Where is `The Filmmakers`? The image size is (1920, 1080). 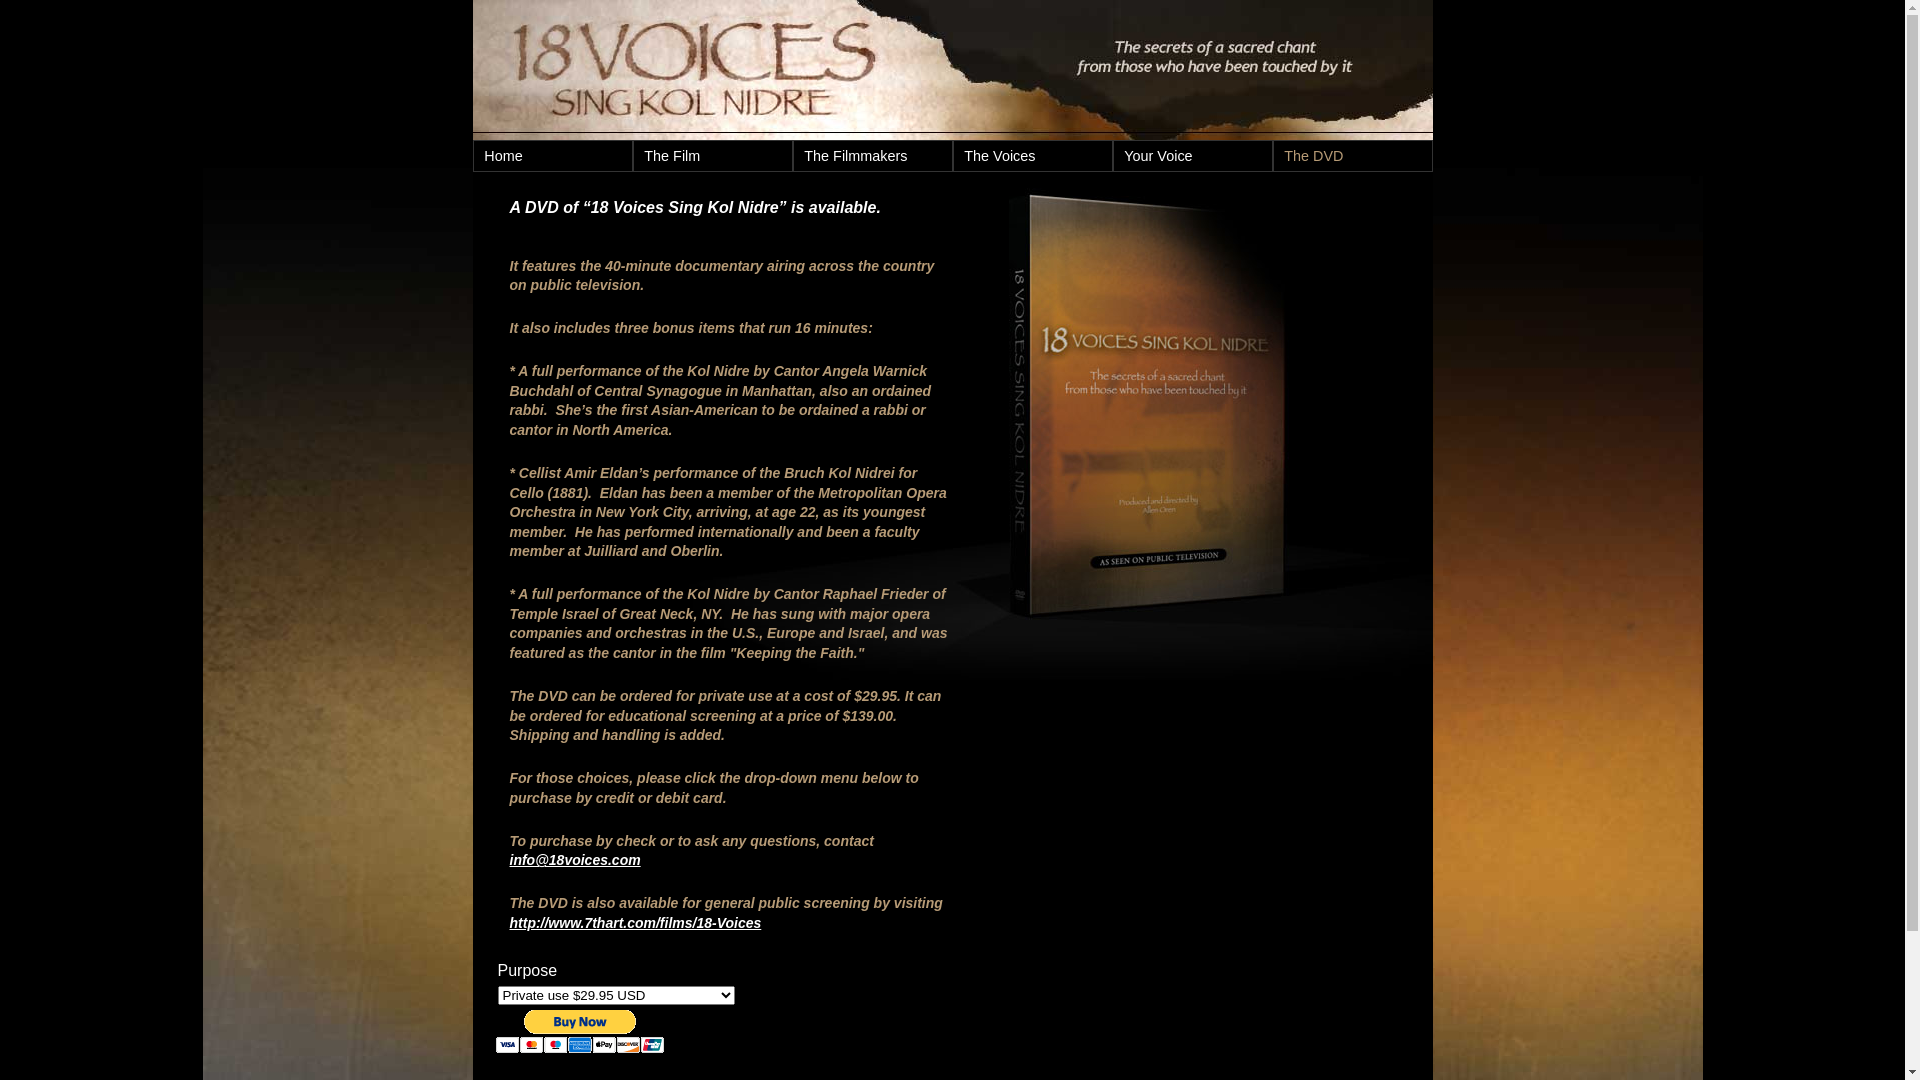 The Filmmakers is located at coordinates (873, 156).